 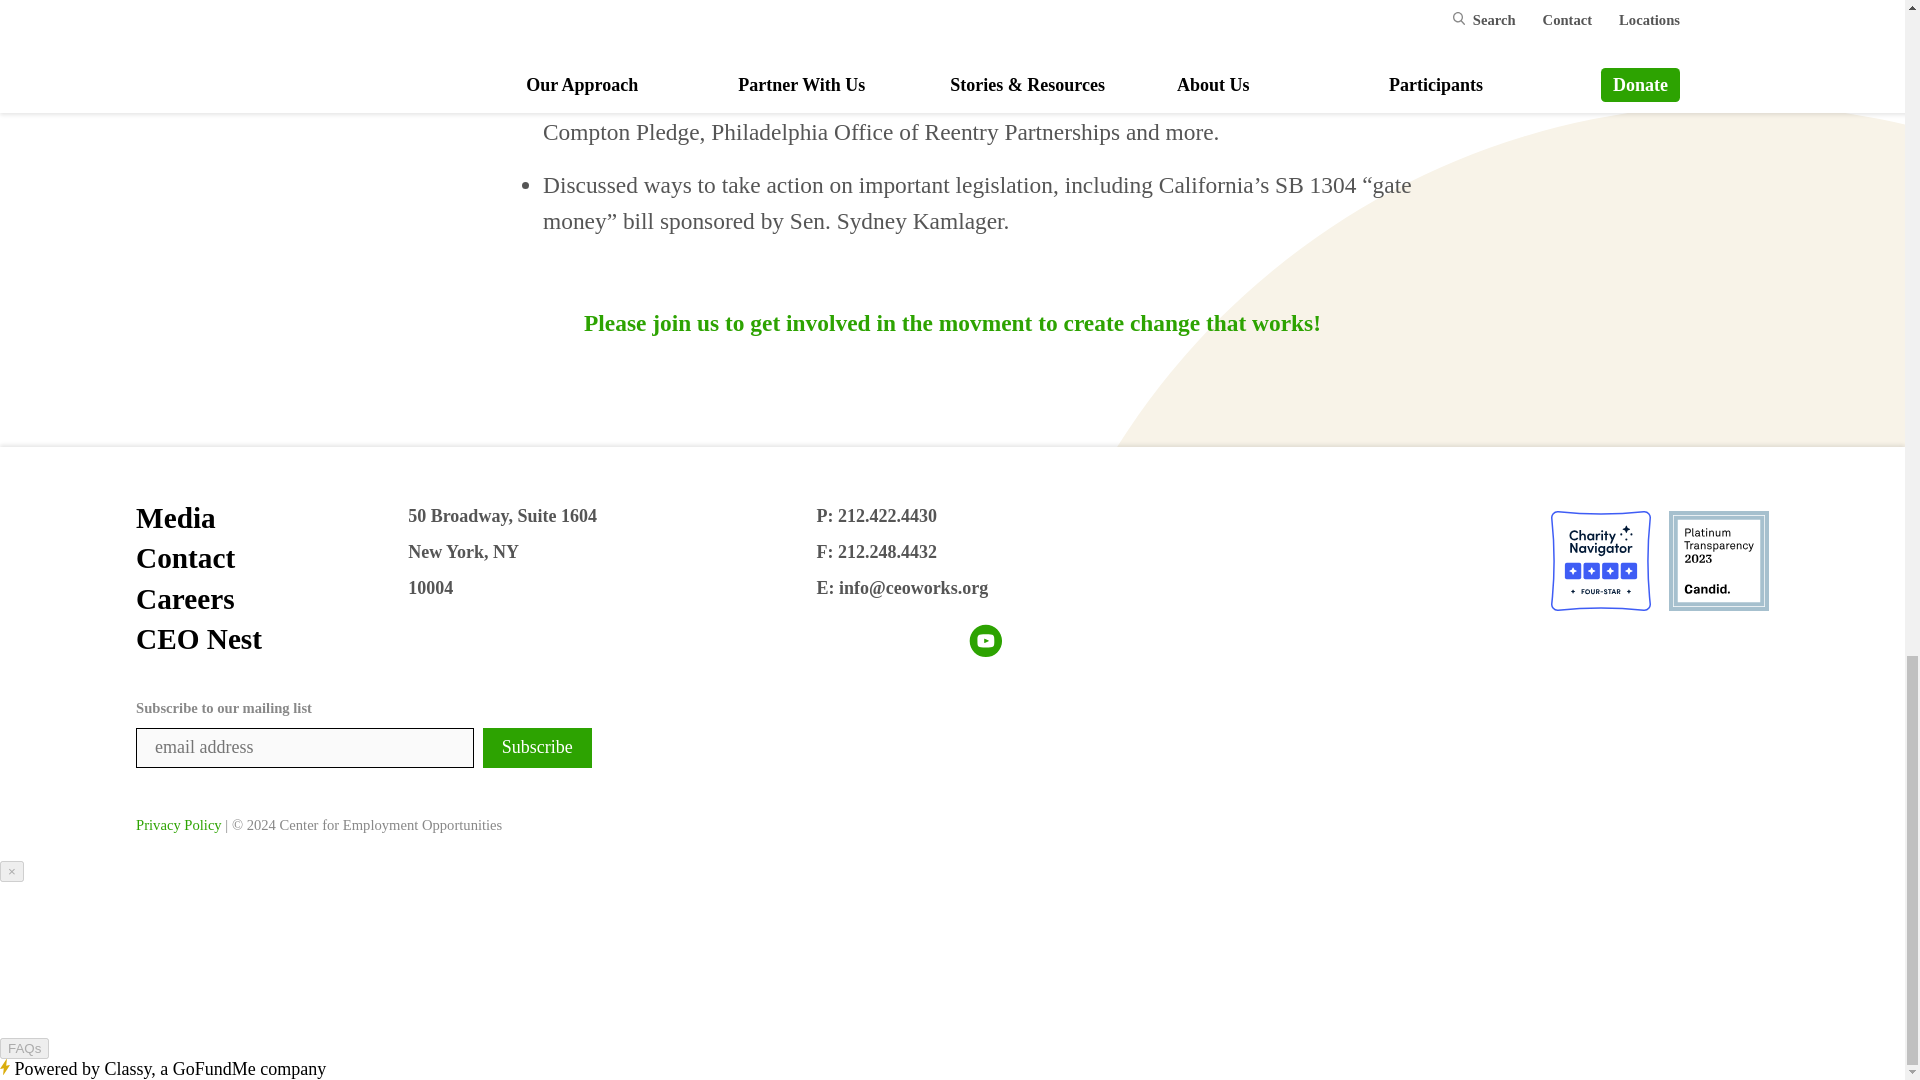 I want to click on Contact, so click(x=272, y=557).